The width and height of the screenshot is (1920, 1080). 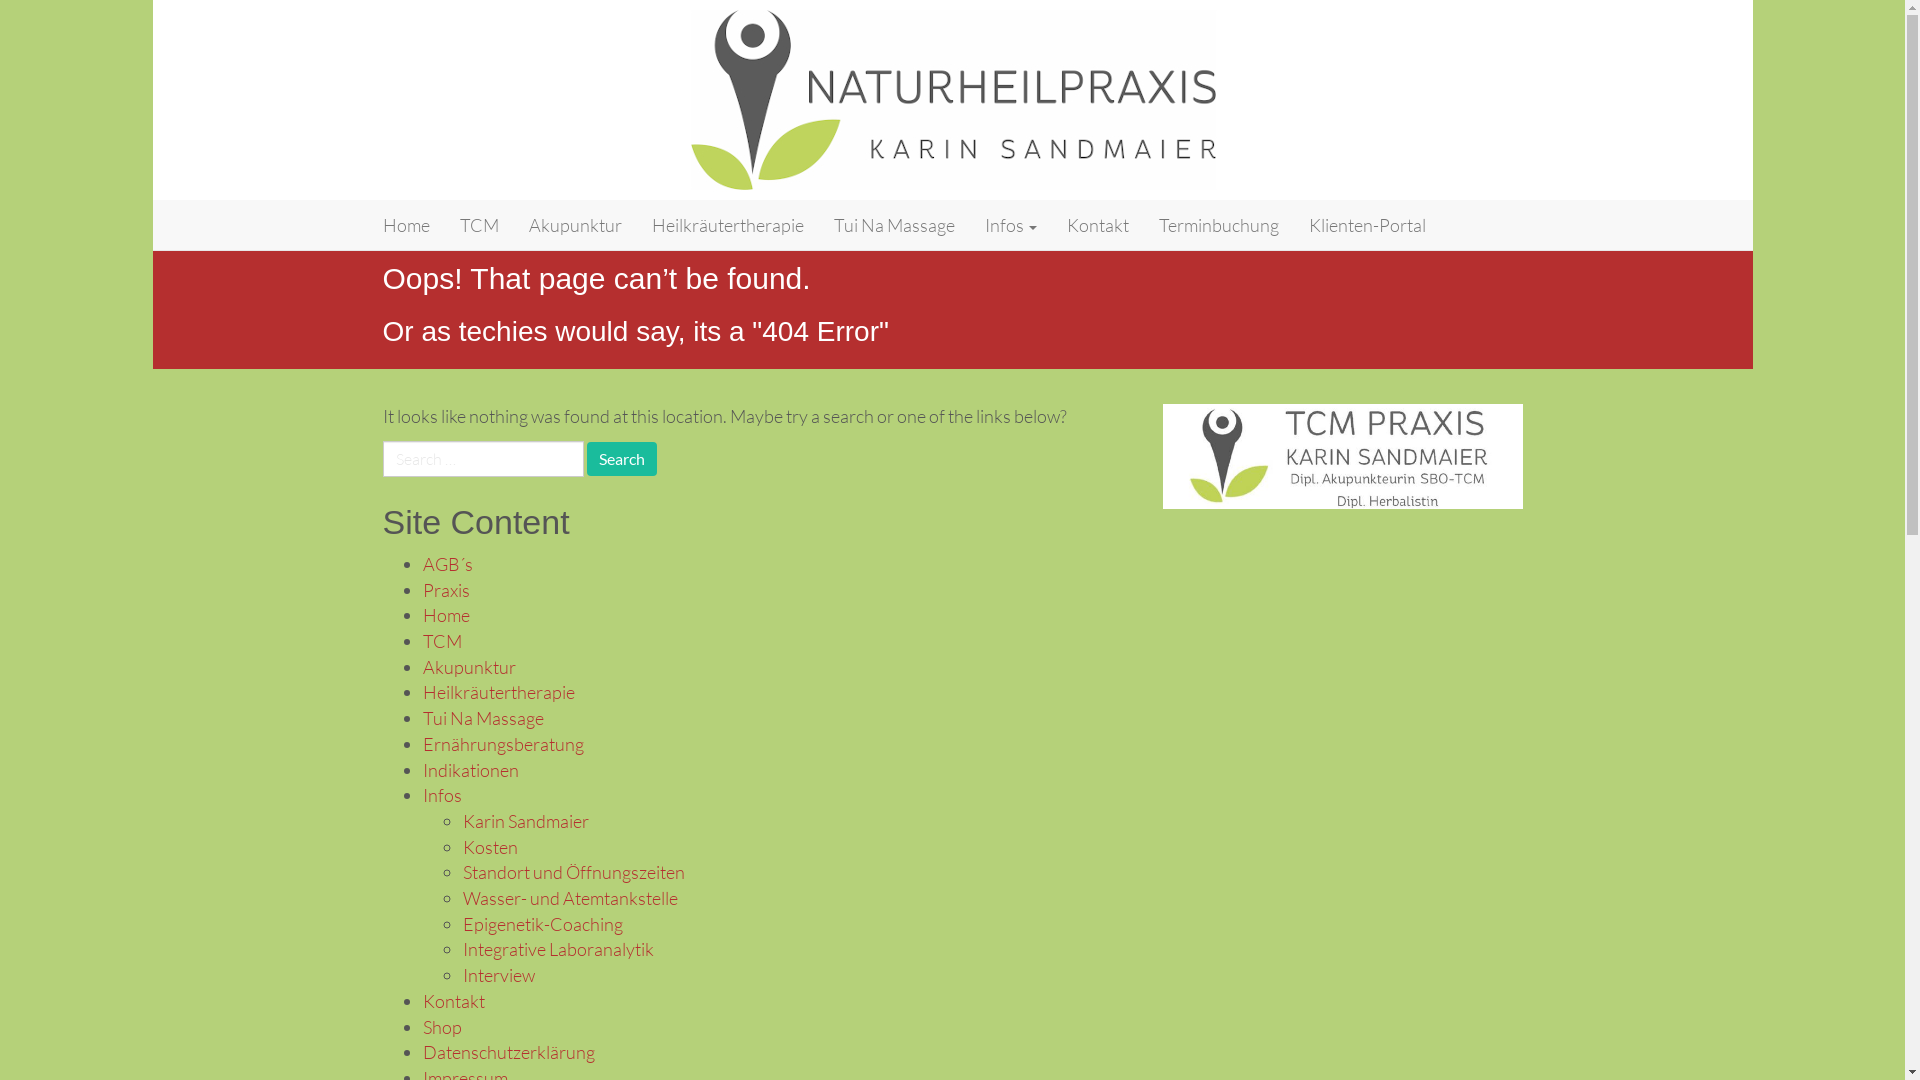 I want to click on Infos, so click(x=442, y=795).